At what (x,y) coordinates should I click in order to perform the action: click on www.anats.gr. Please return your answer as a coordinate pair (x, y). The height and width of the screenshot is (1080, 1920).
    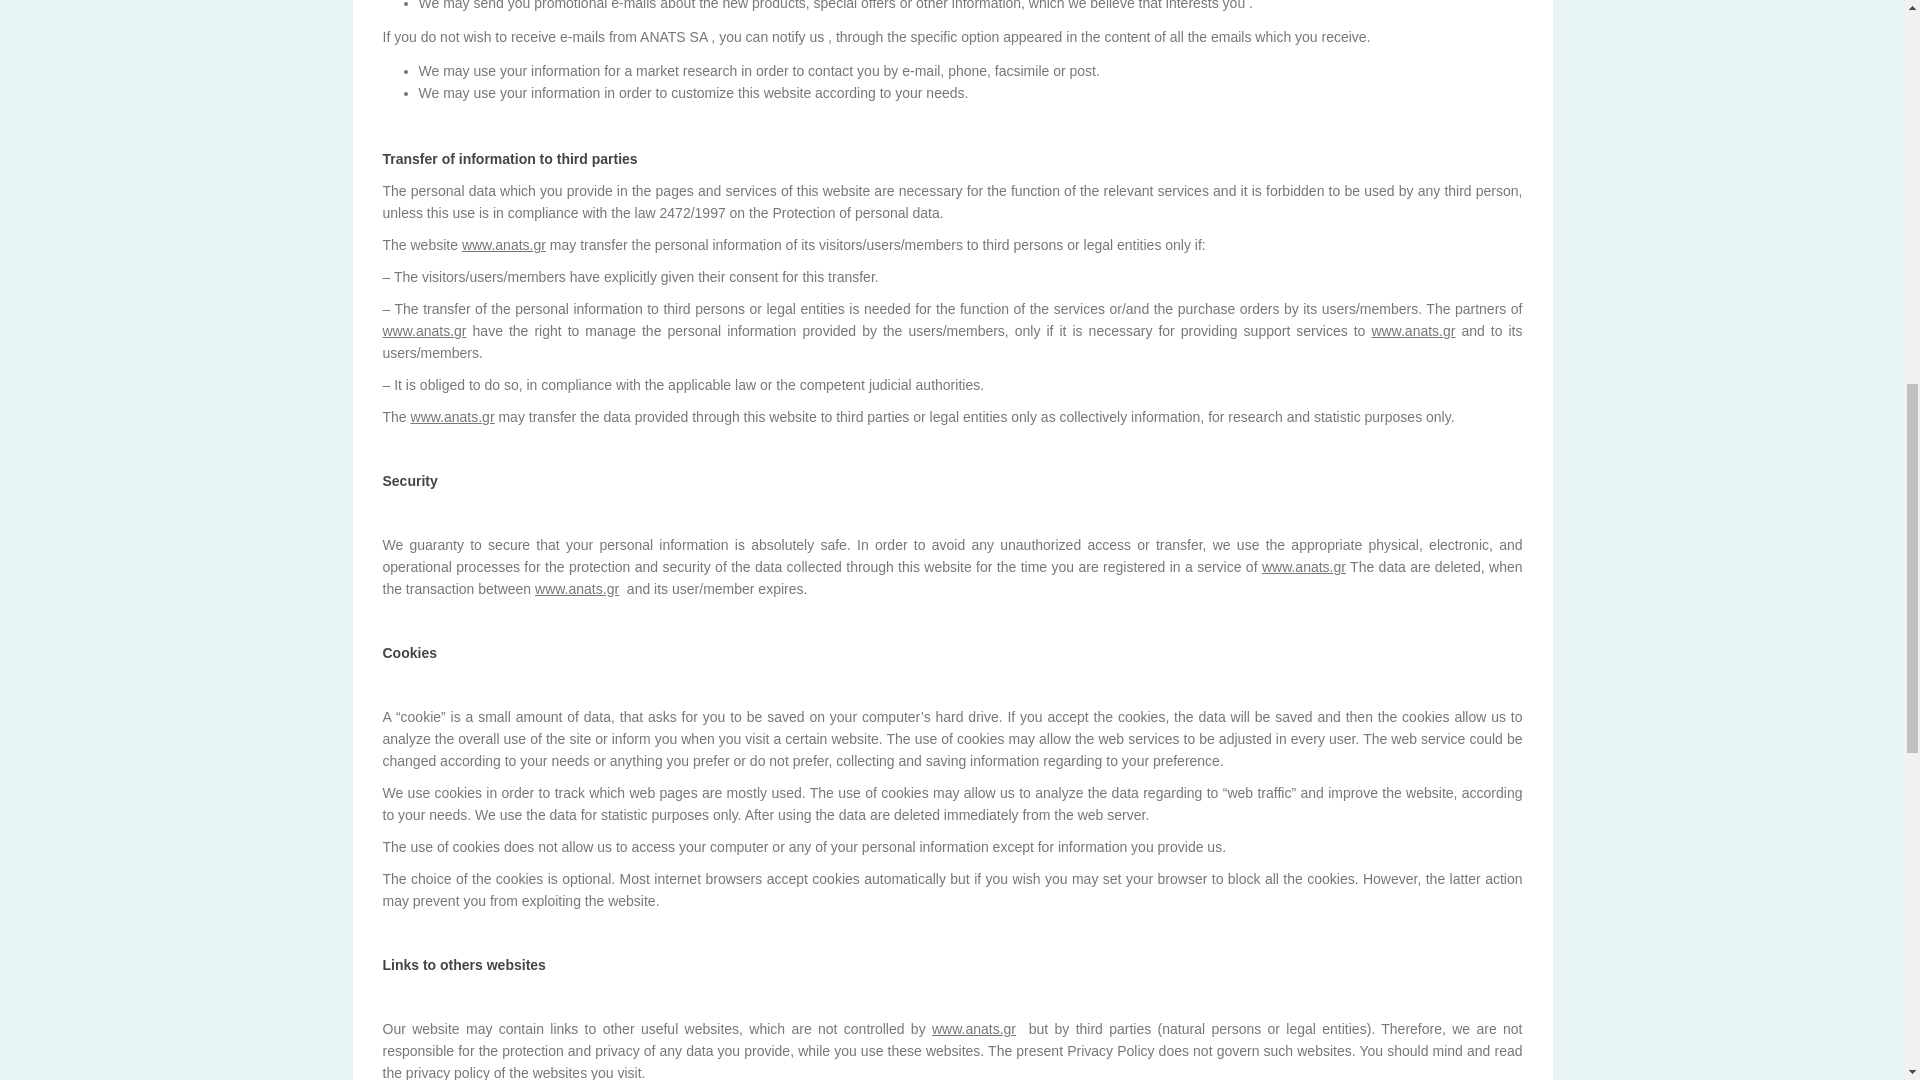
    Looking at the image, I should click on (452, 417).